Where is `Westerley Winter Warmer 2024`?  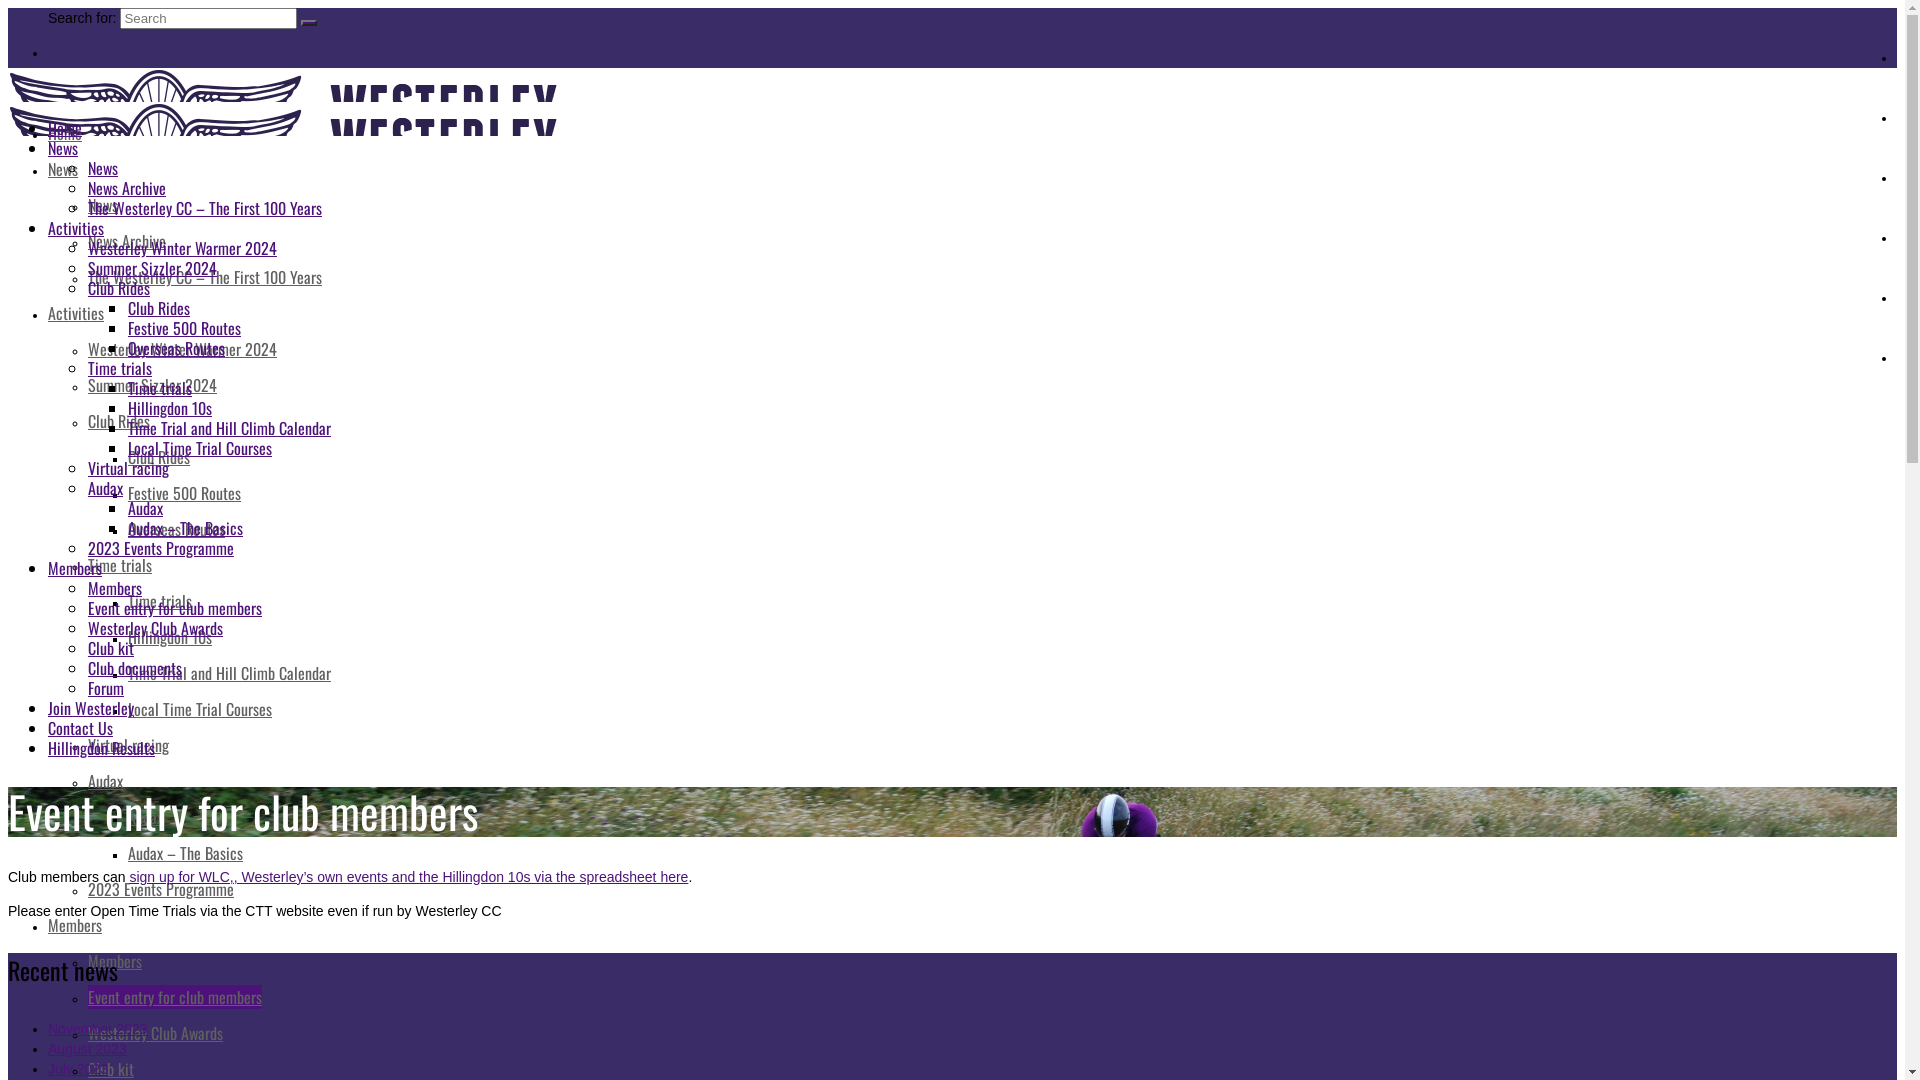
Westerley Winter Warmer 2024 is located at coordinates (182, 248).